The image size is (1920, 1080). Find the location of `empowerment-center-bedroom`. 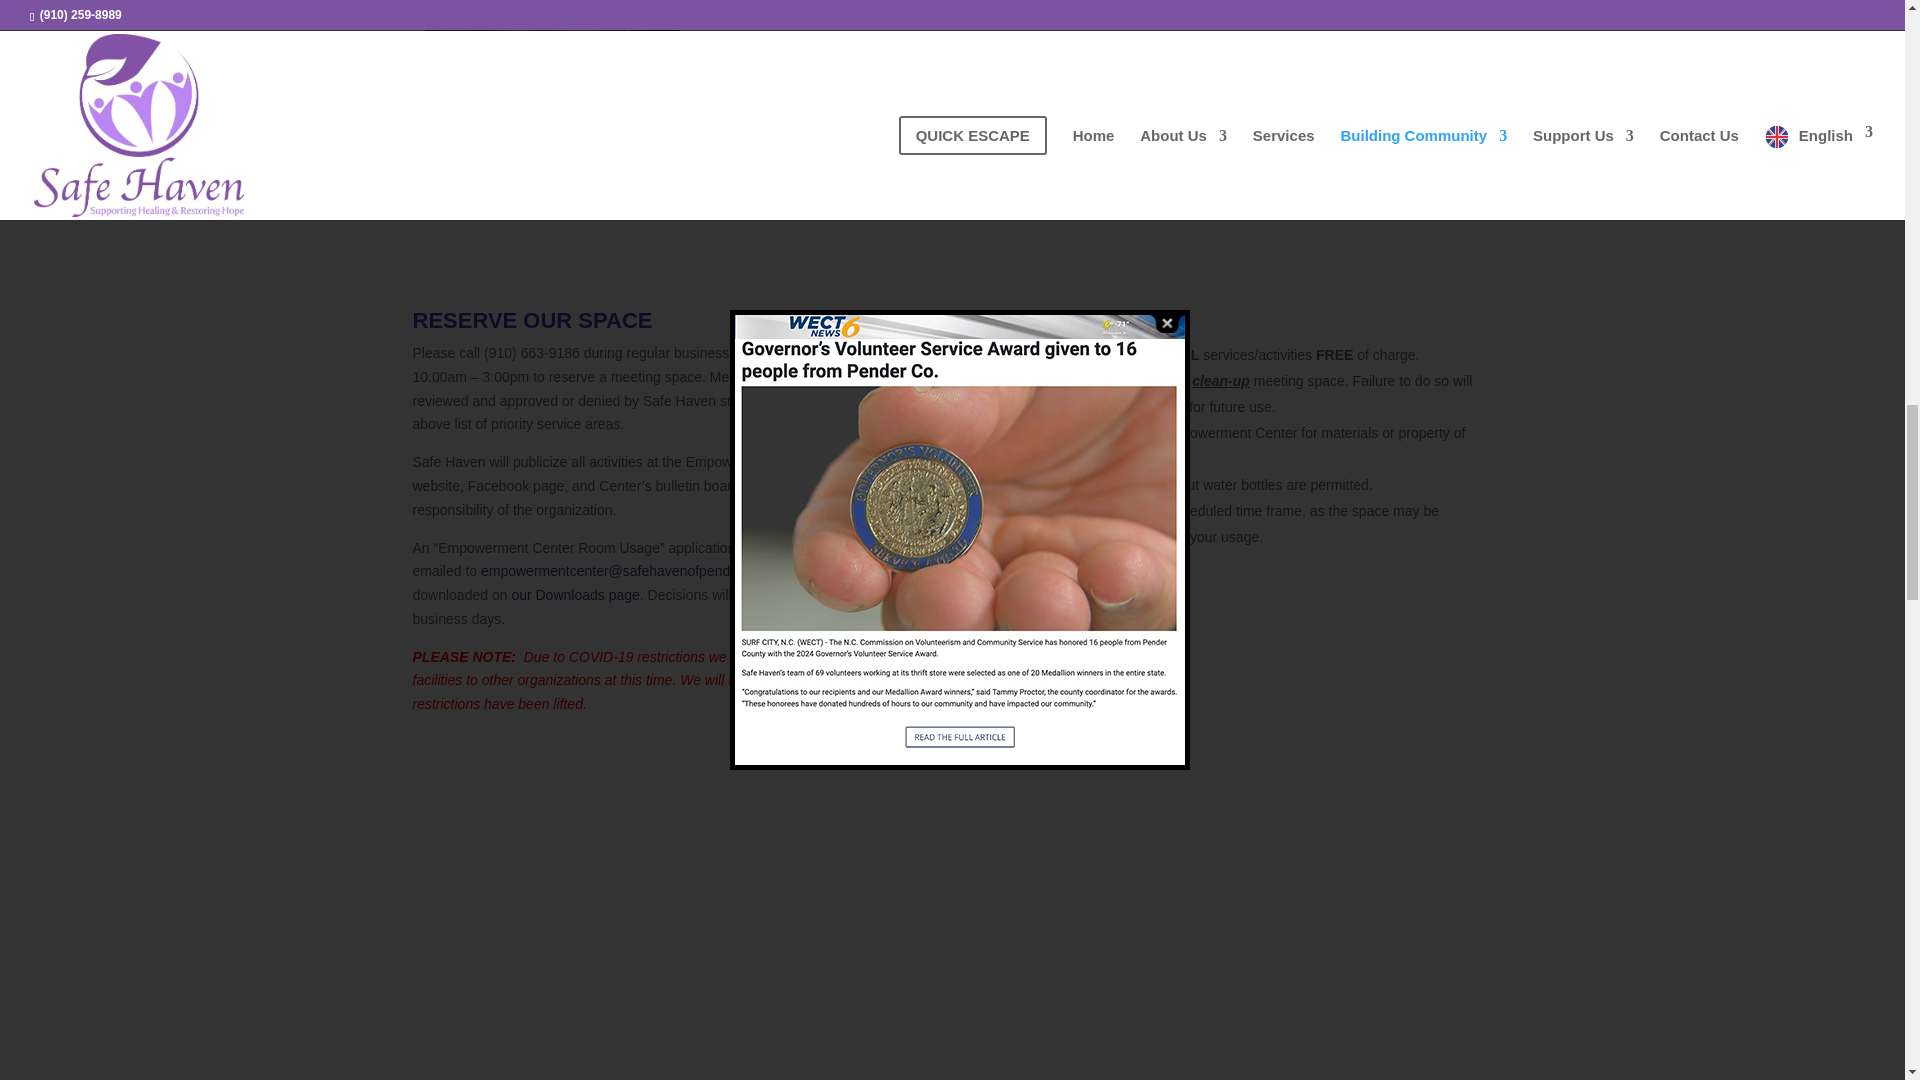

empowerment-center-bedroom is located at coordinates (818, 5).